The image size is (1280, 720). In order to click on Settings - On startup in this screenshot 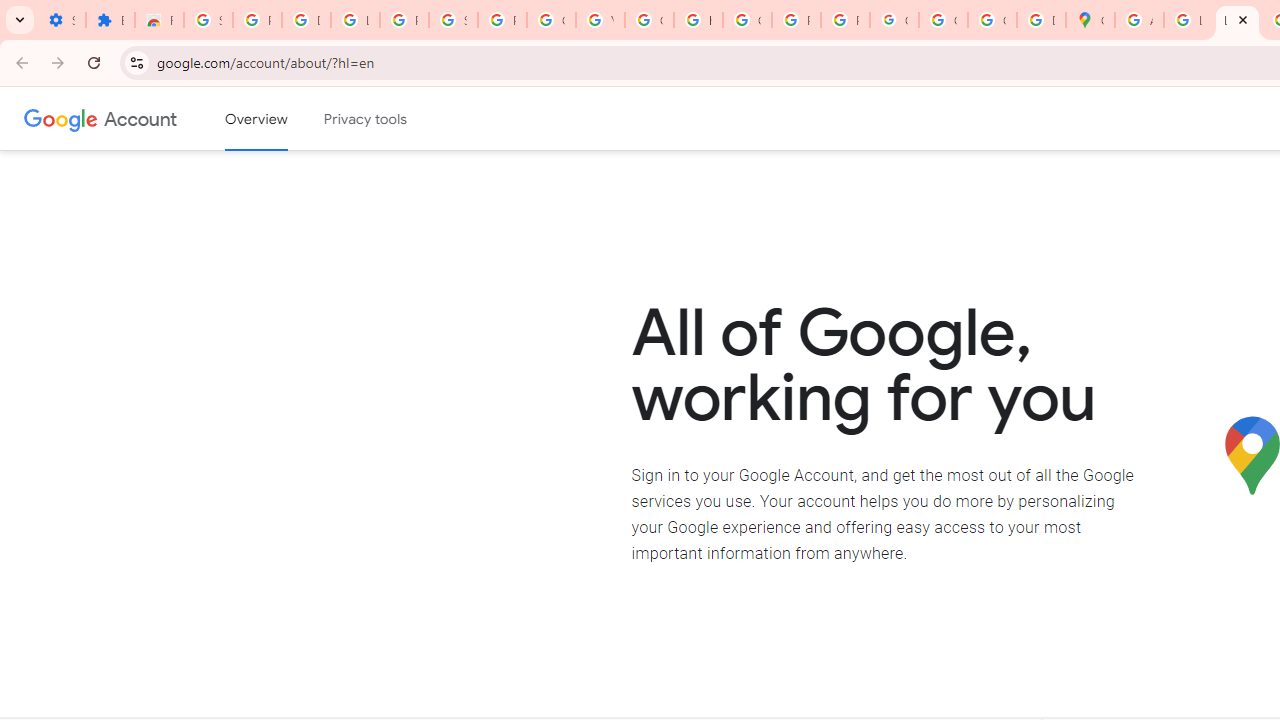, I will do `click(61, 20)`.